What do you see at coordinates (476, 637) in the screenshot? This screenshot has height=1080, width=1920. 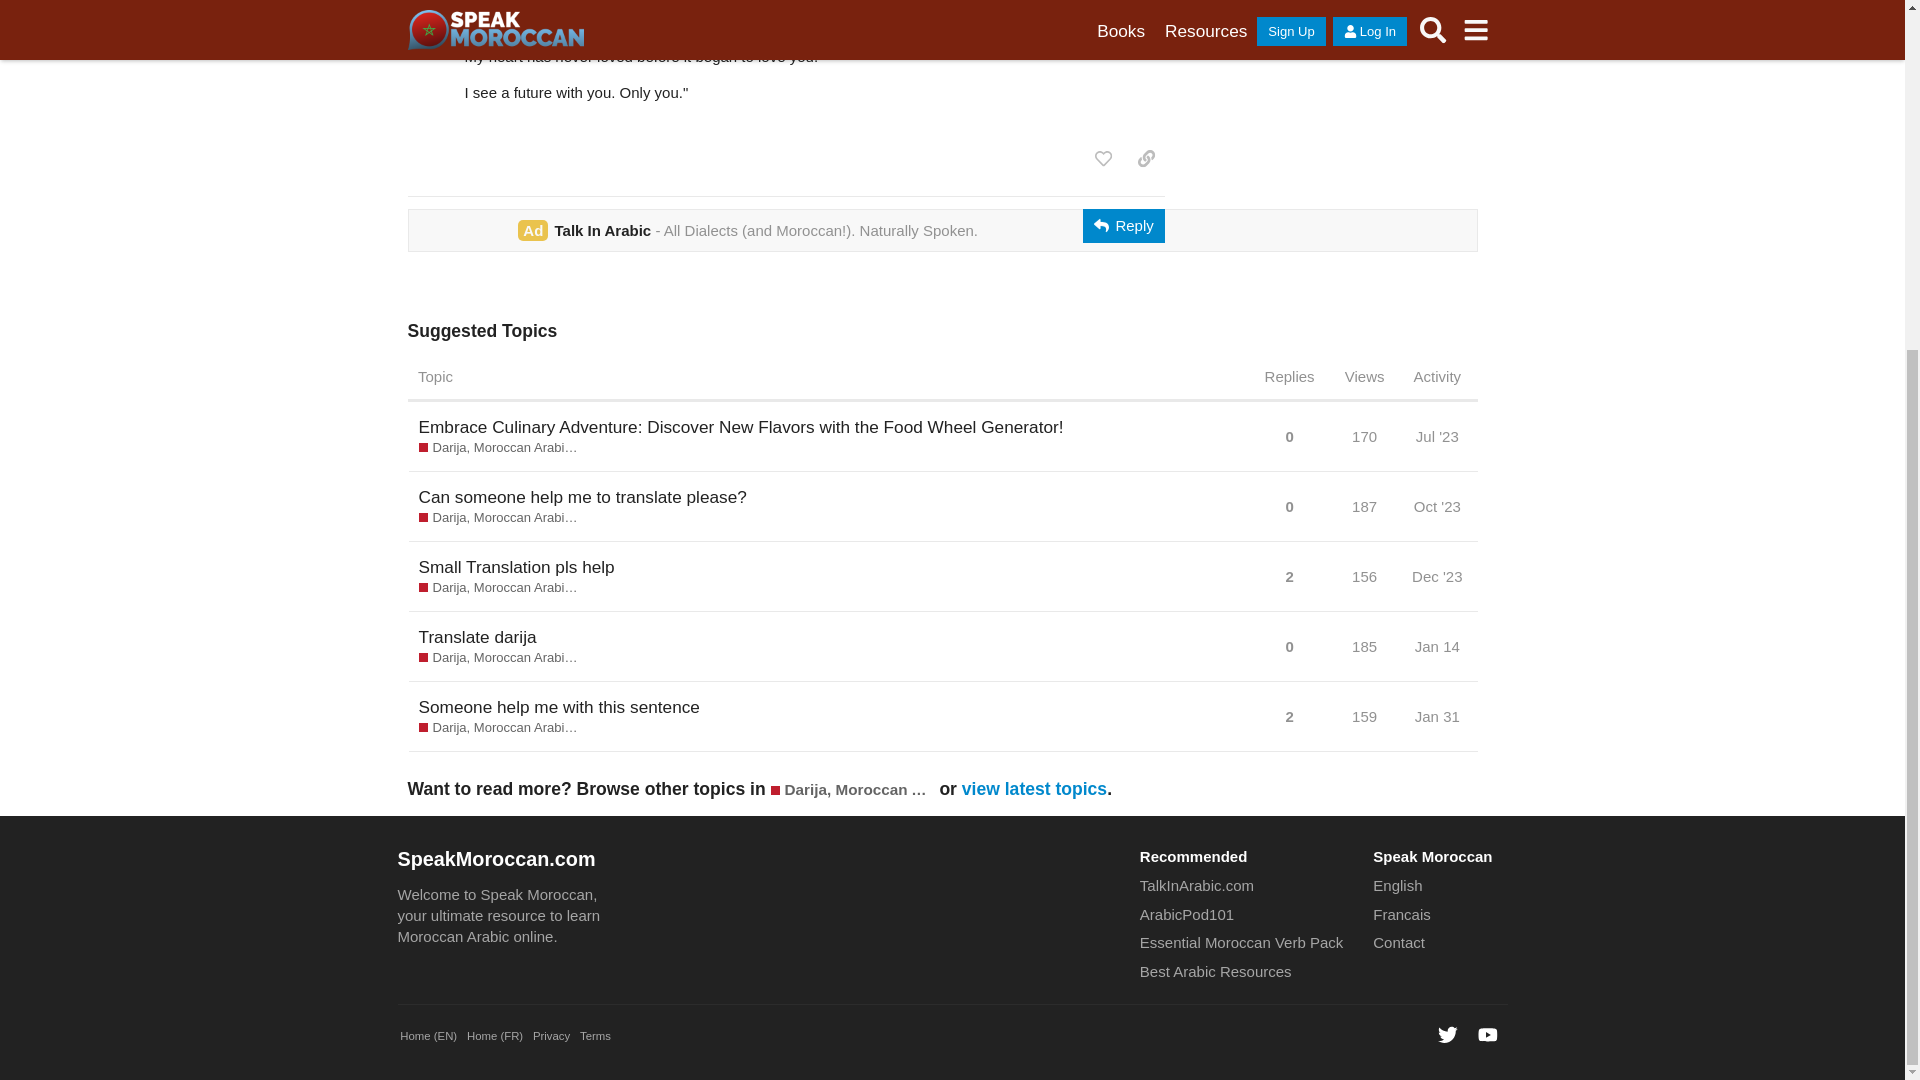 I see `Translate darija` at bounding box center [476, 637].